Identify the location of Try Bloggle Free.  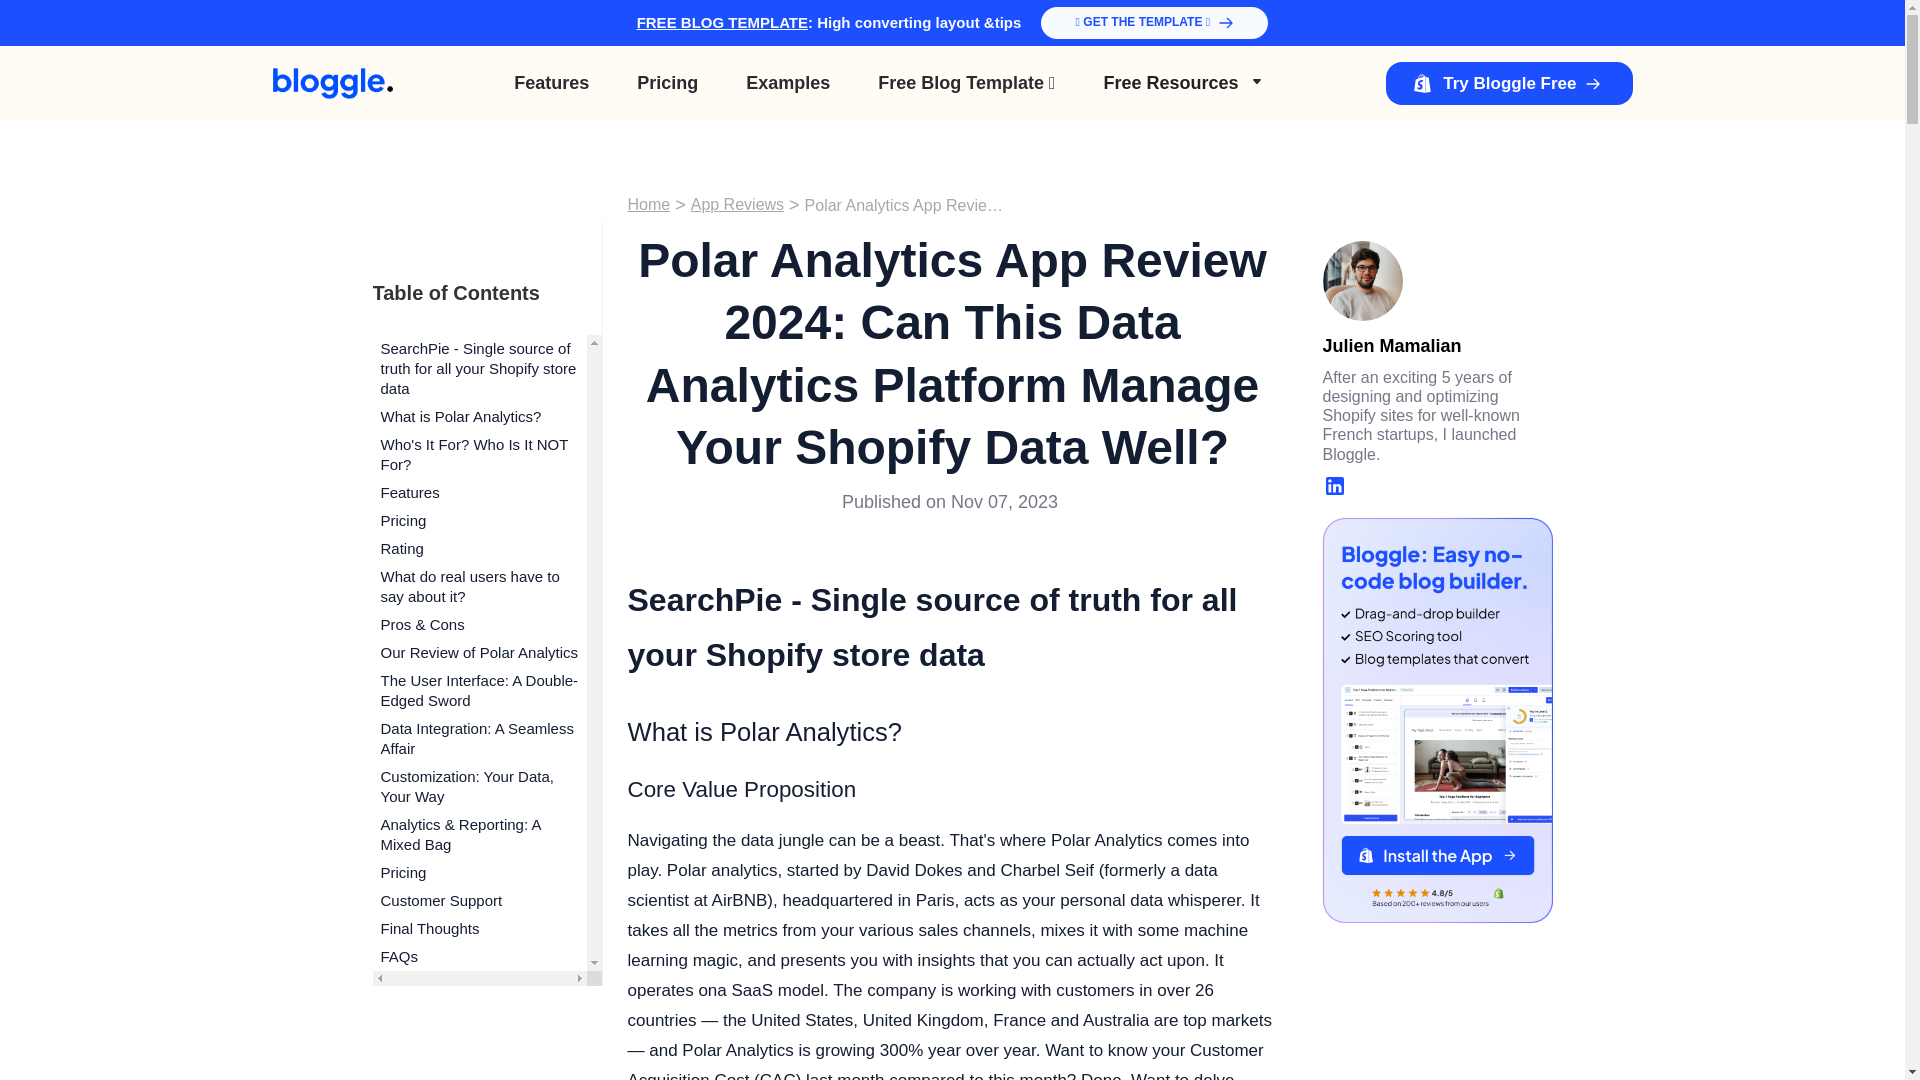
(1509, 82).